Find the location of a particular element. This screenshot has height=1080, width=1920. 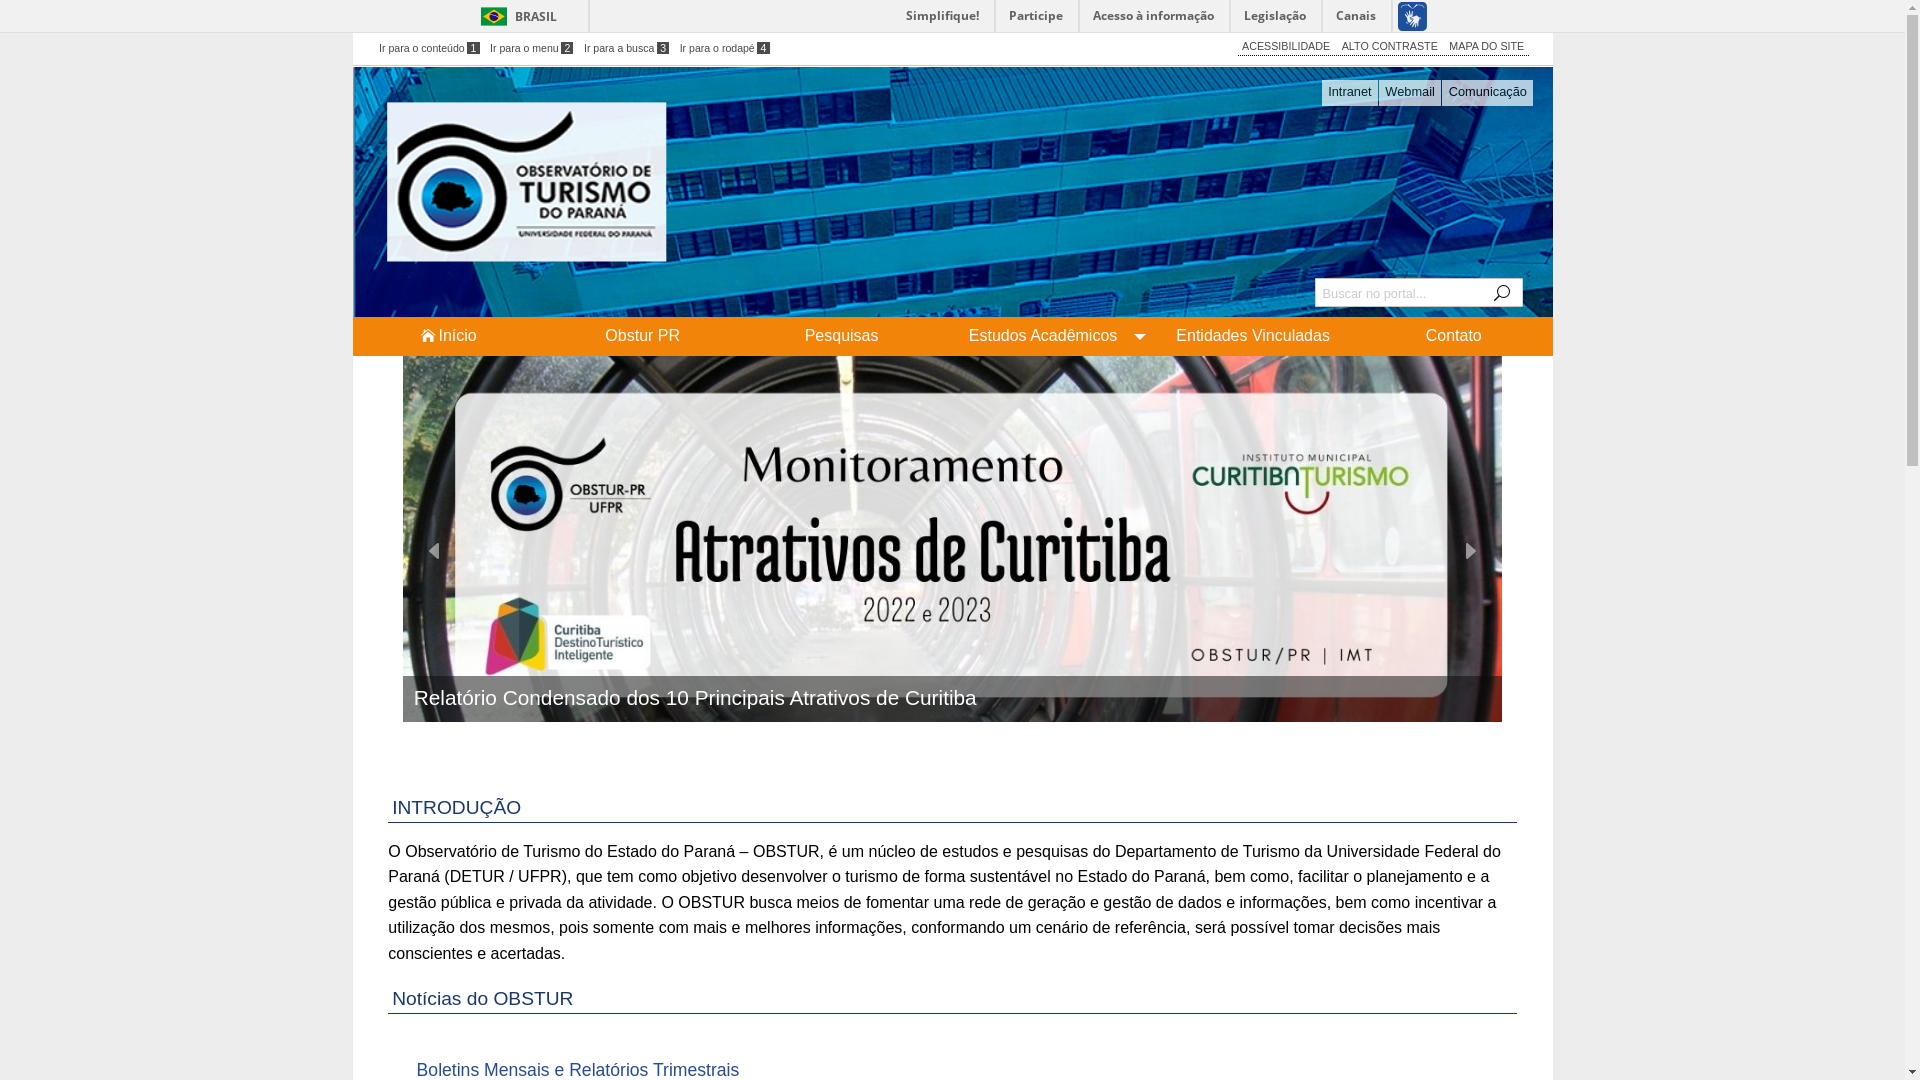

Intranet is located at coordinates (1350, 93).